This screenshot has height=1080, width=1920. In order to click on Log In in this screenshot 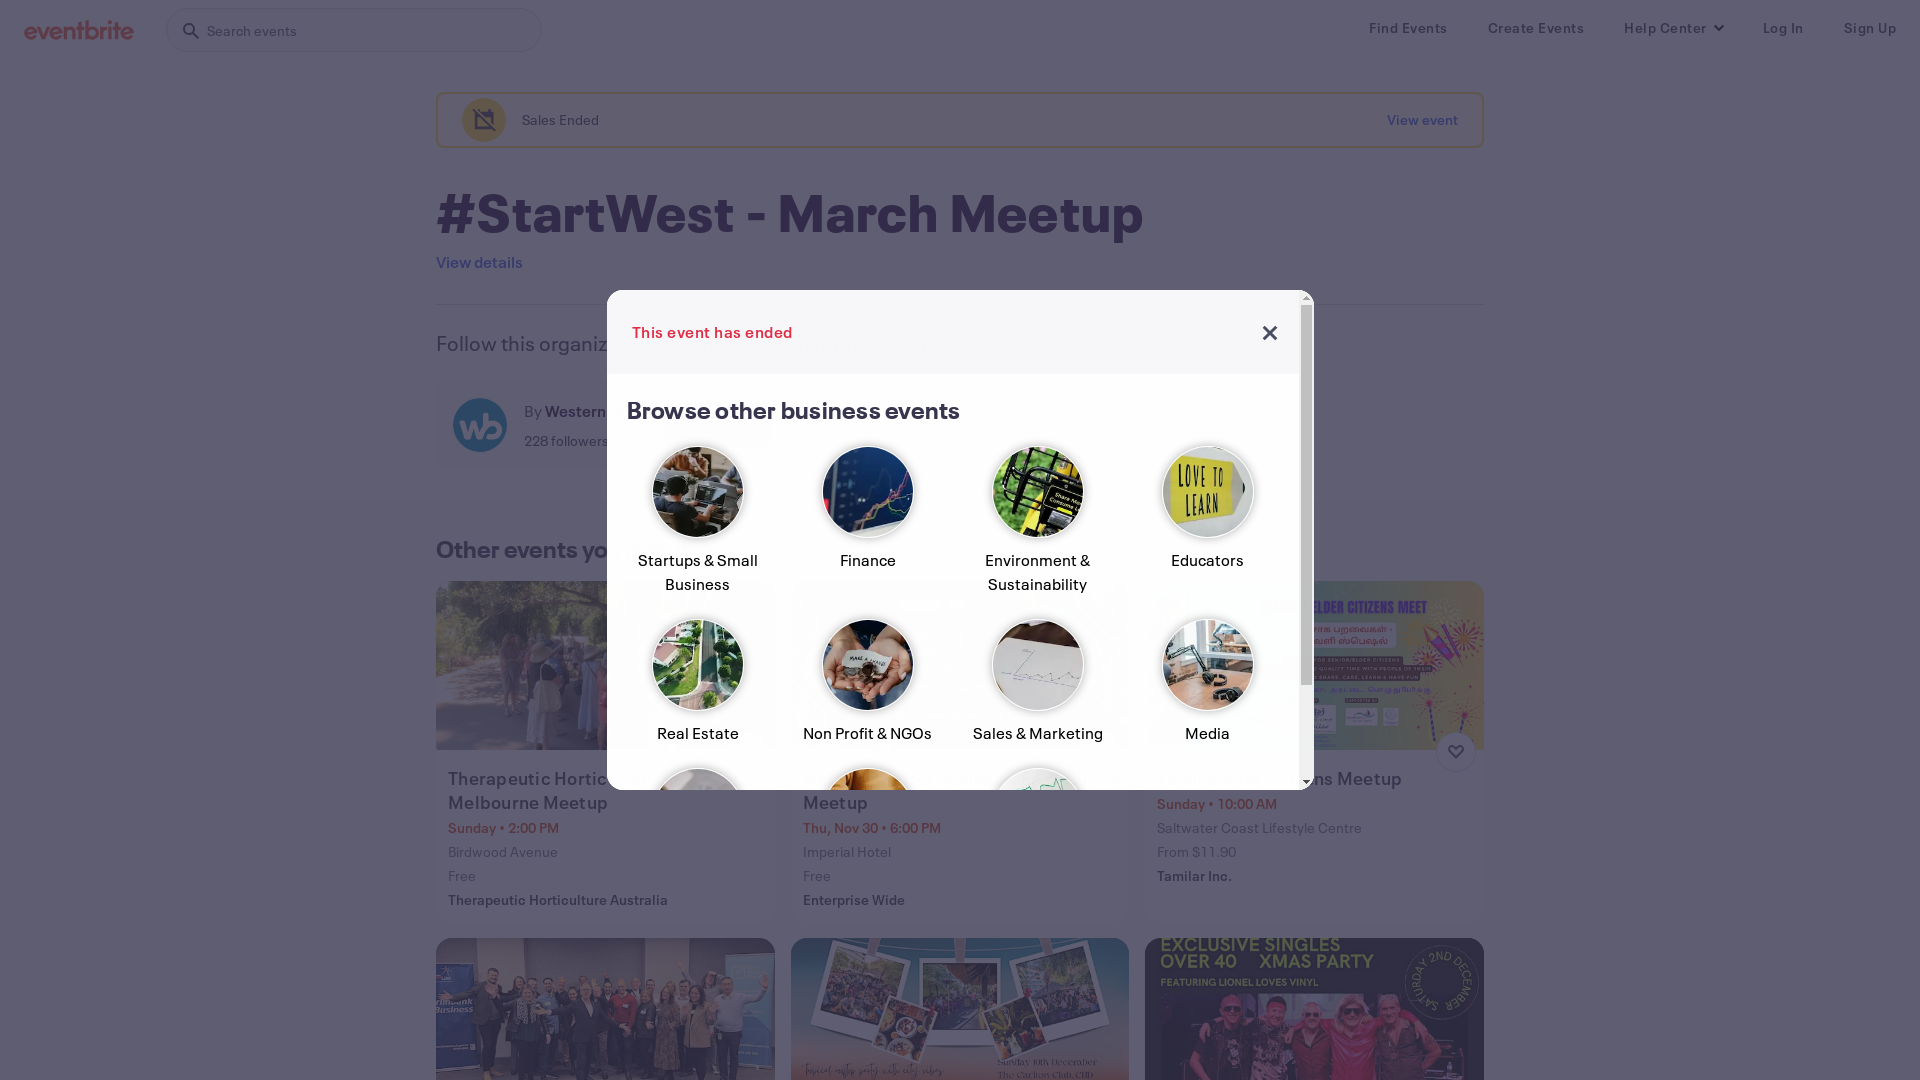, I will do `click(1782, 28)`.